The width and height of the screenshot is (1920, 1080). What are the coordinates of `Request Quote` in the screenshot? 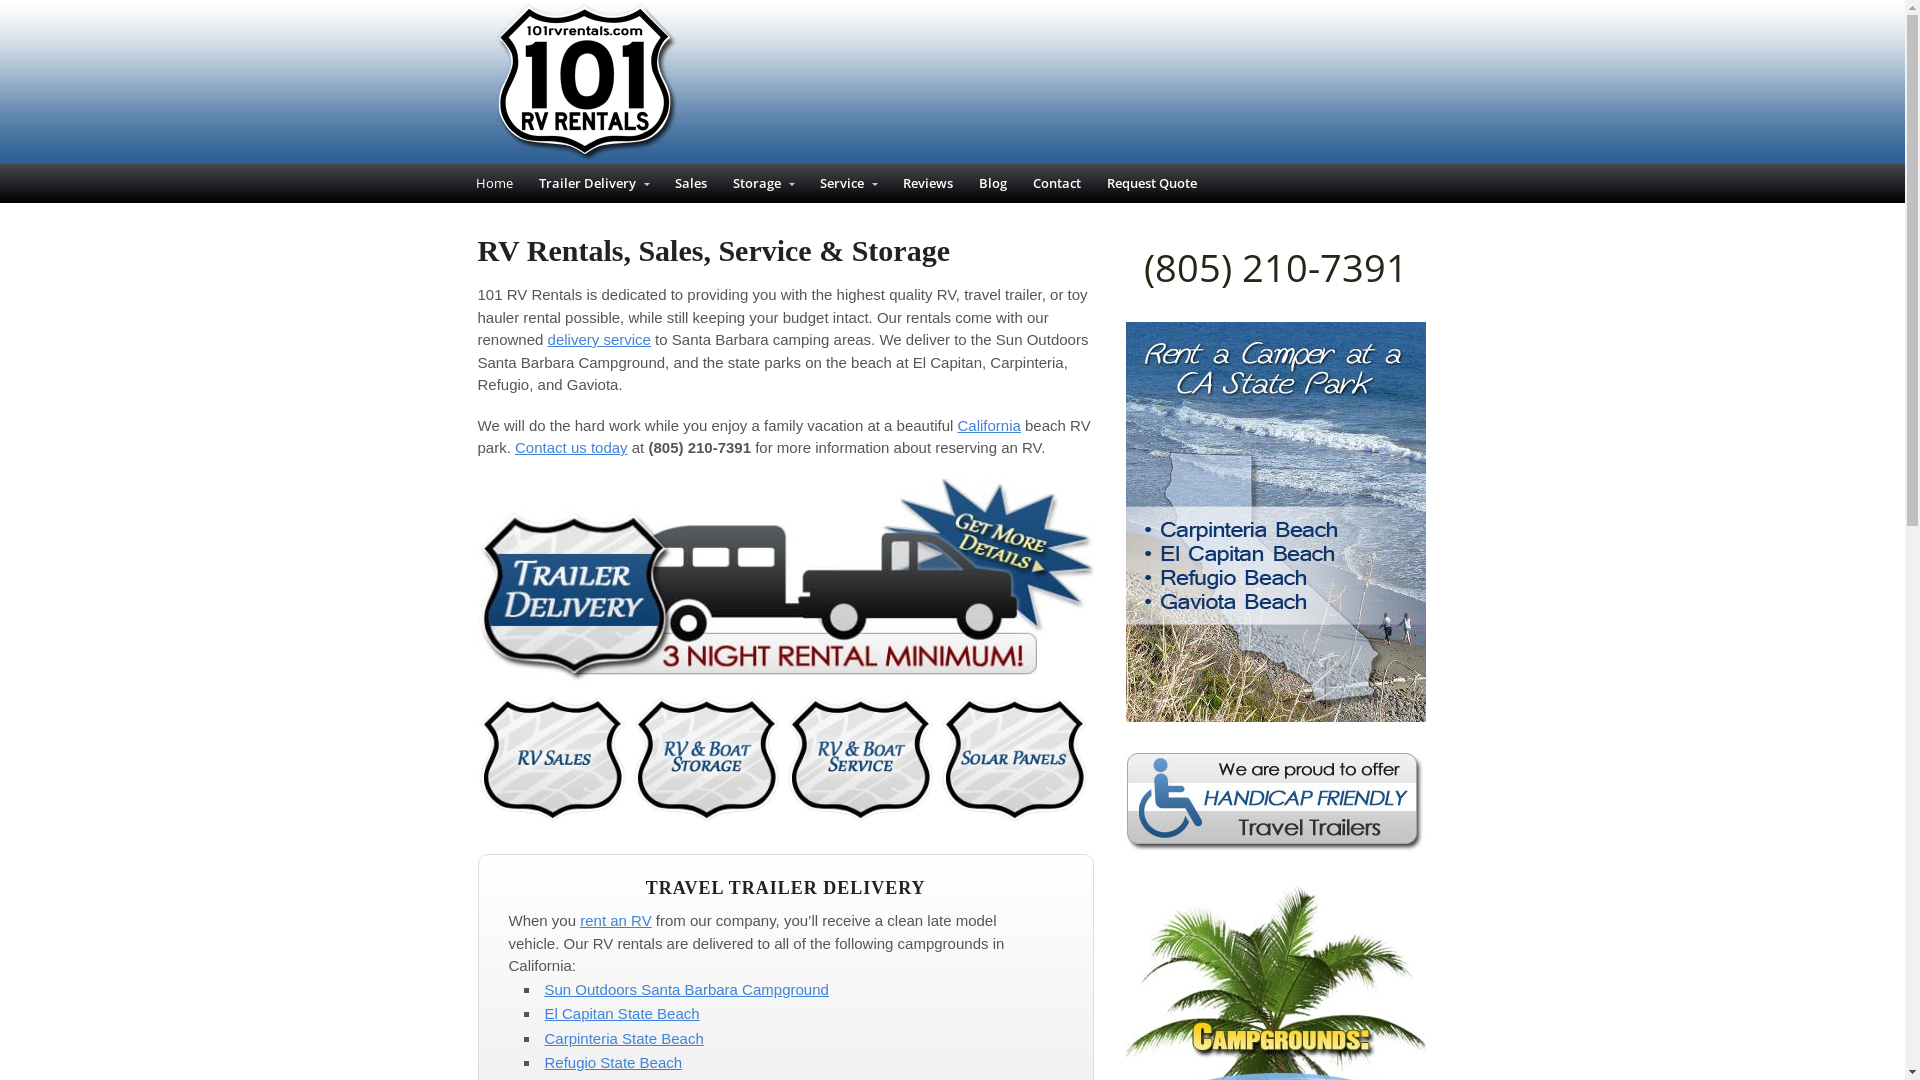 It's located at (1152, 184).